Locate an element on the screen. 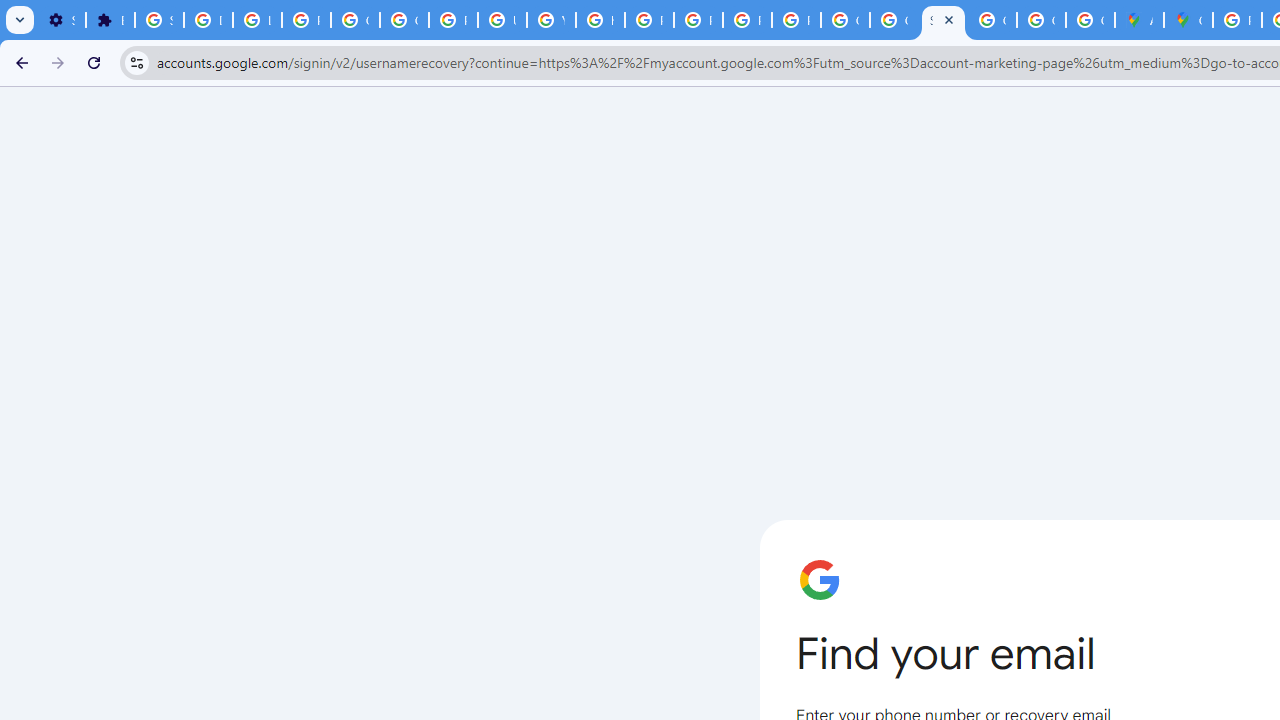 This screenshot has width=1280, height=720. Google Maps is located at coordinates (1188, 20).